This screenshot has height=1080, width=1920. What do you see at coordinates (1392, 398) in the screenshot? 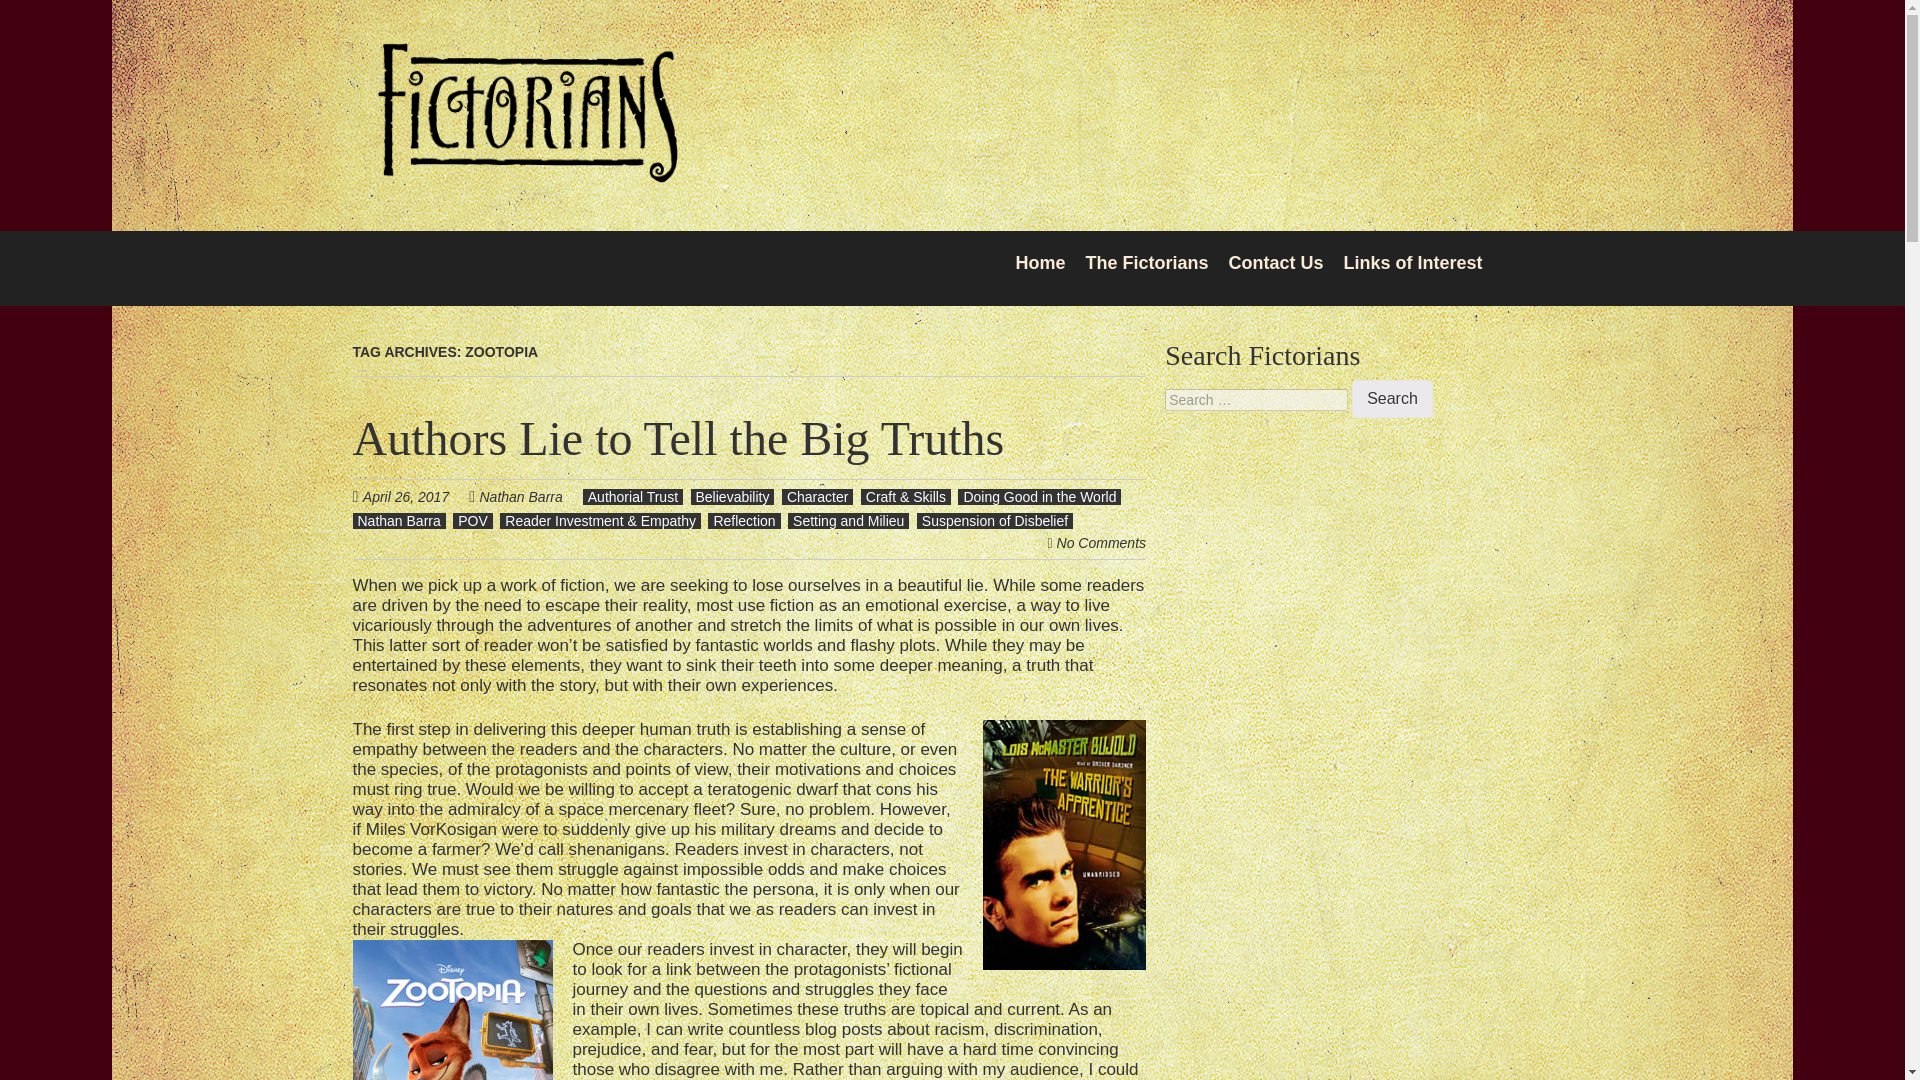
I see `Search` at bounding box center [1392, 398].